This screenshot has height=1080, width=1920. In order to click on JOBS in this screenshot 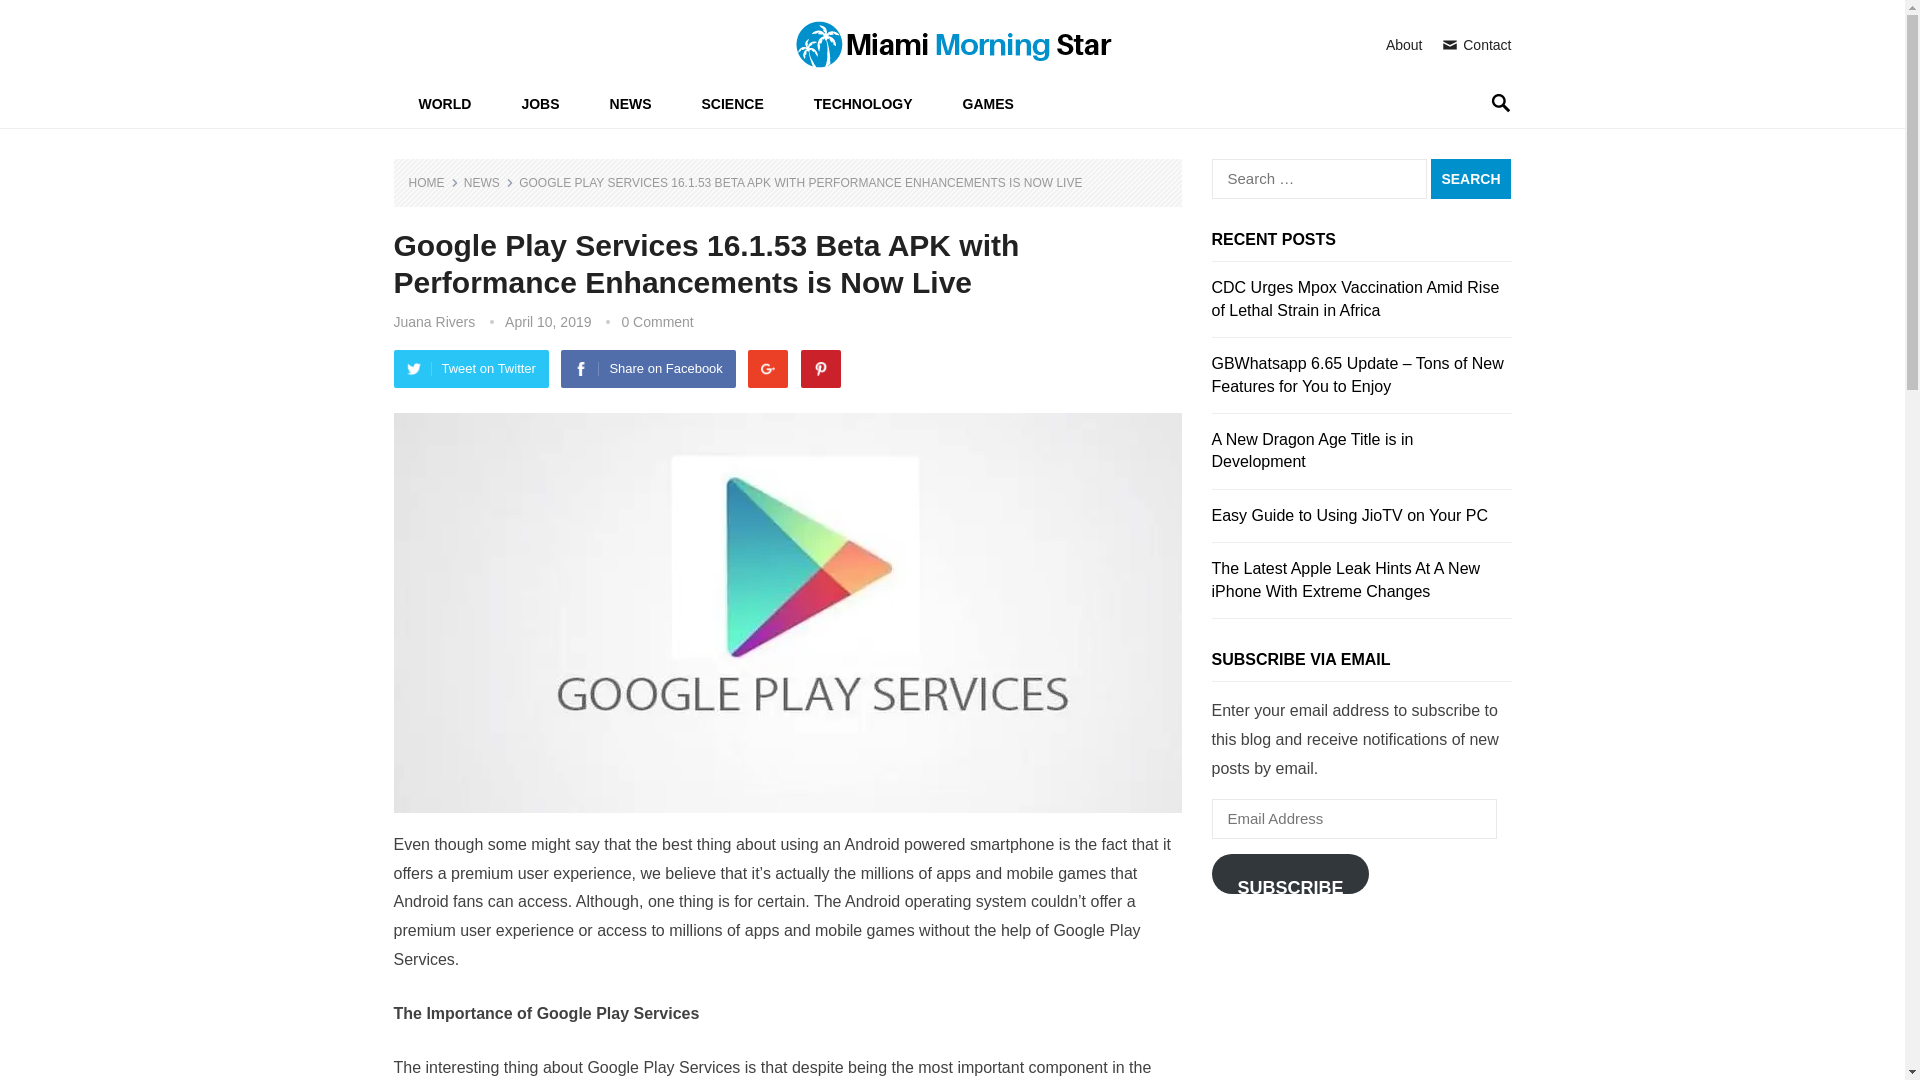, I will do `click(539, 104)`.